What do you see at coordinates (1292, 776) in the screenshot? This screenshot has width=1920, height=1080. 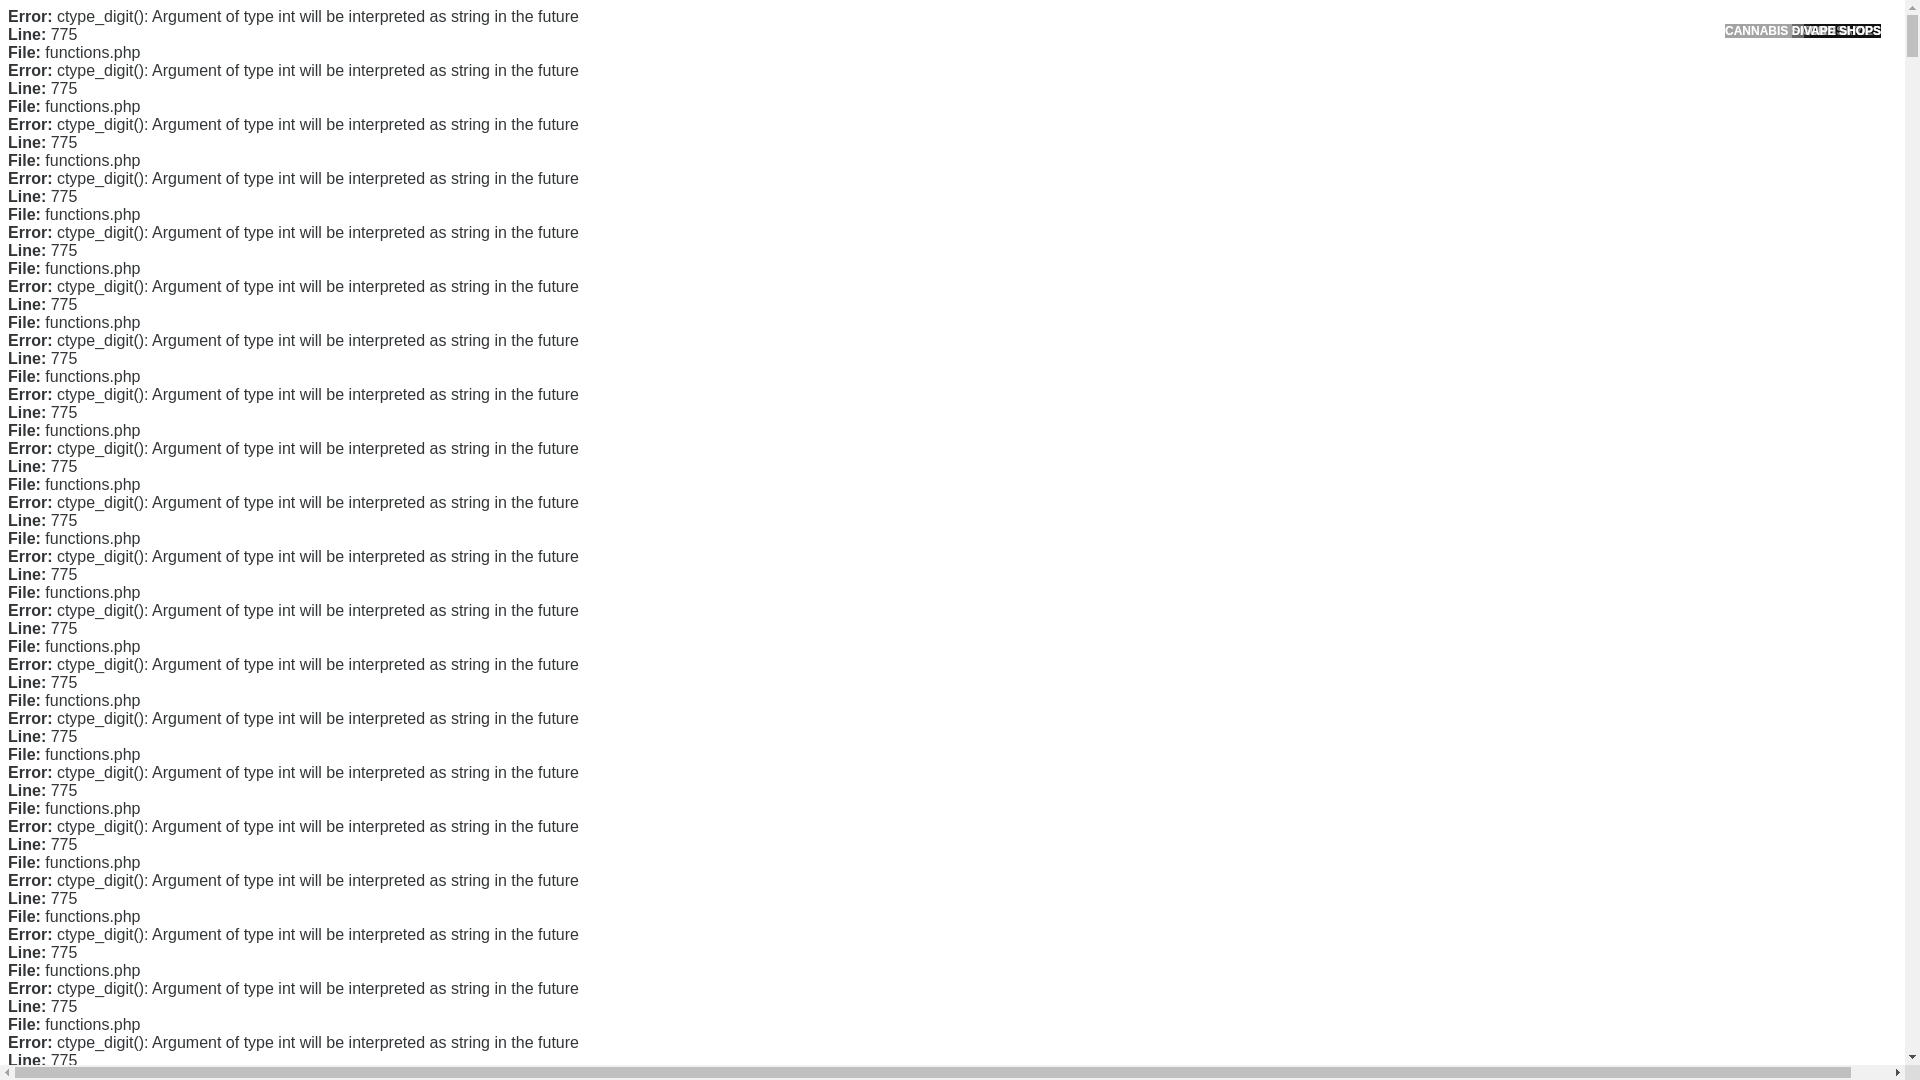 I see `Log in` at bounding box center [1292, 776].